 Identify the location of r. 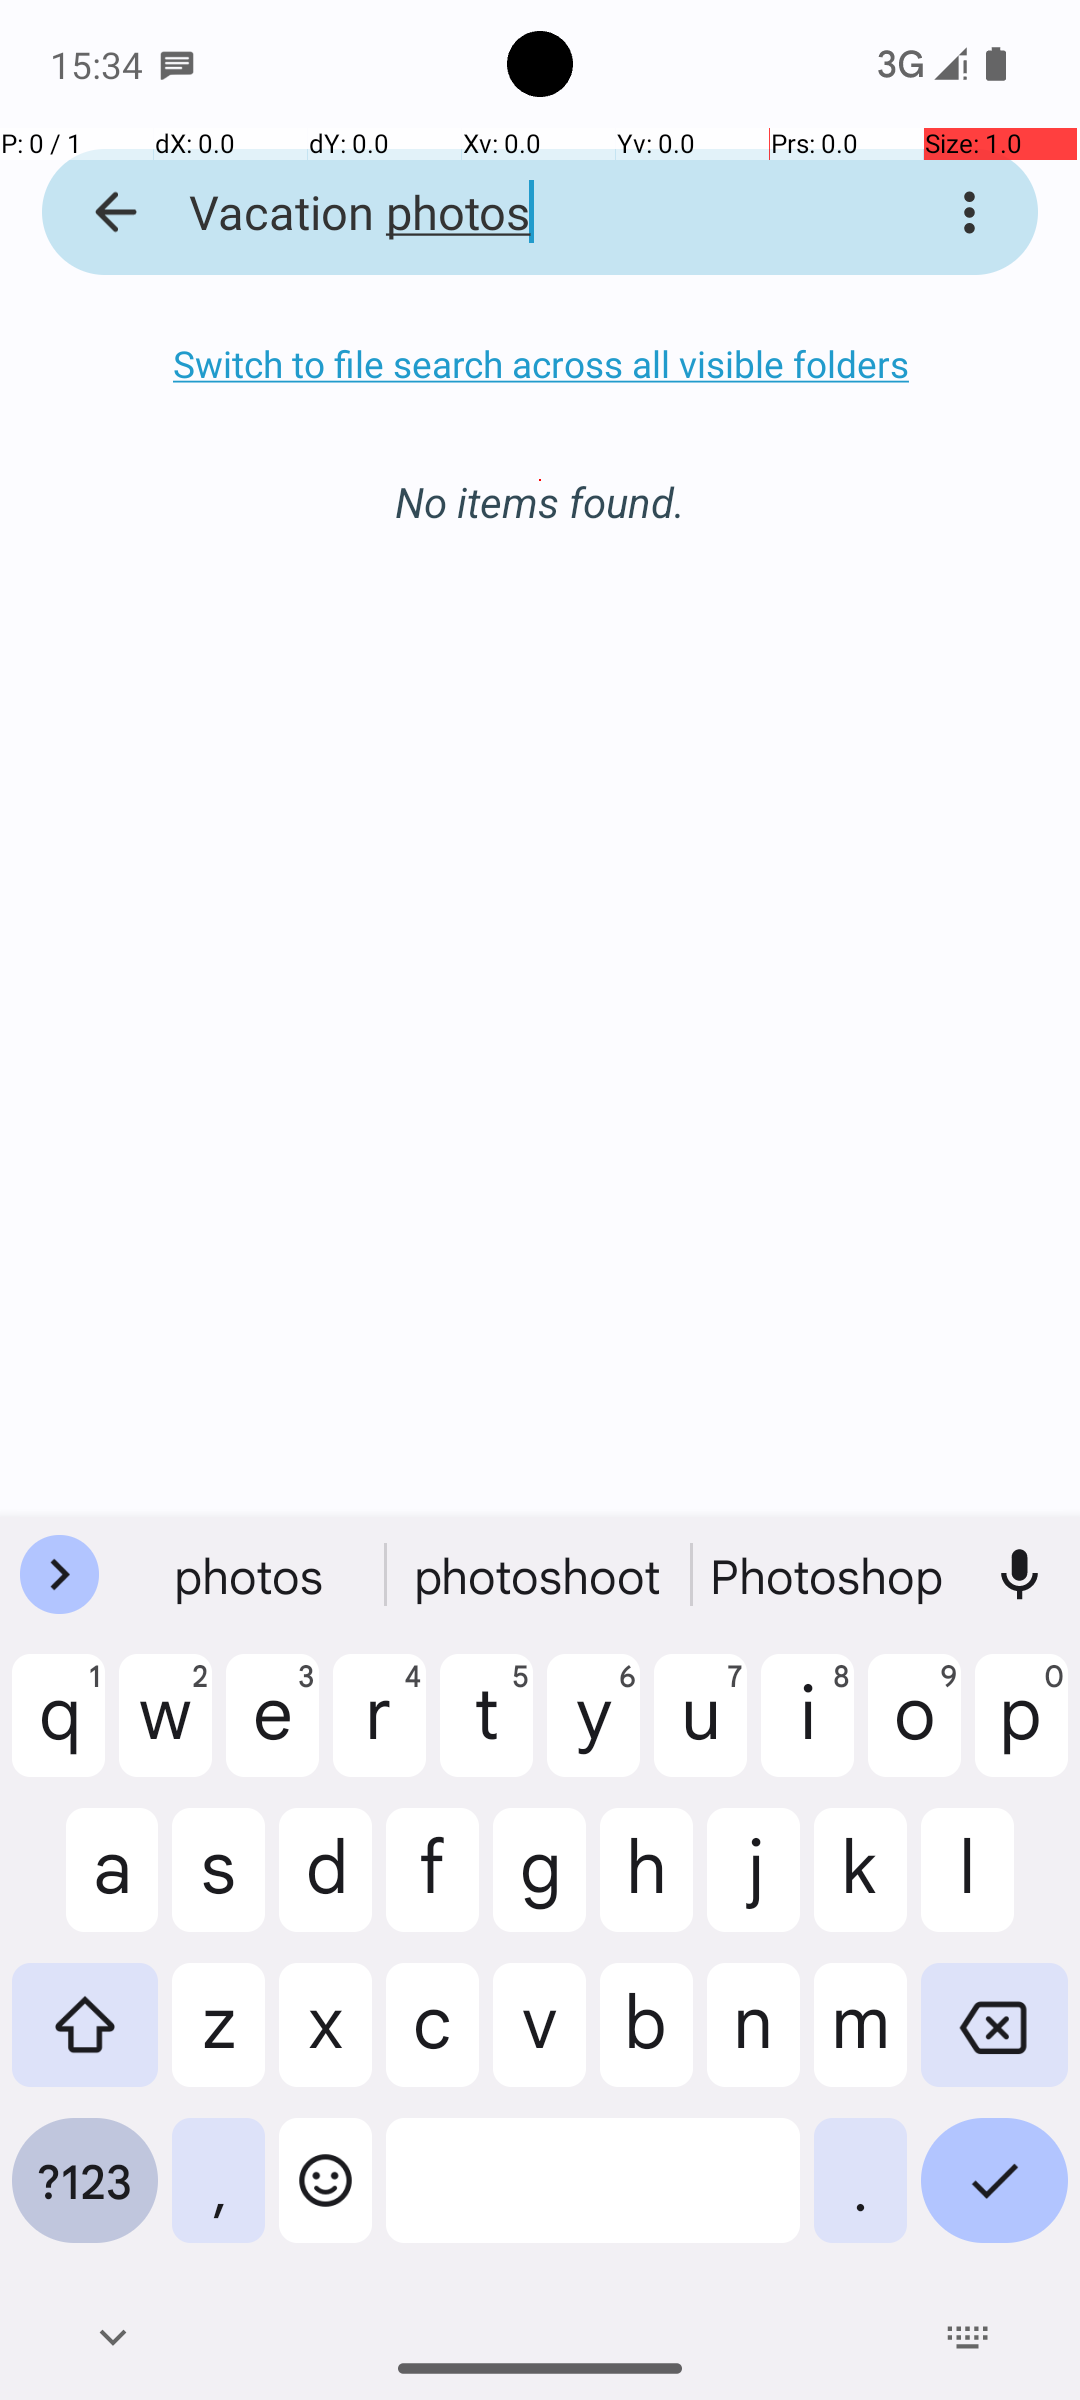
(380, 1731).